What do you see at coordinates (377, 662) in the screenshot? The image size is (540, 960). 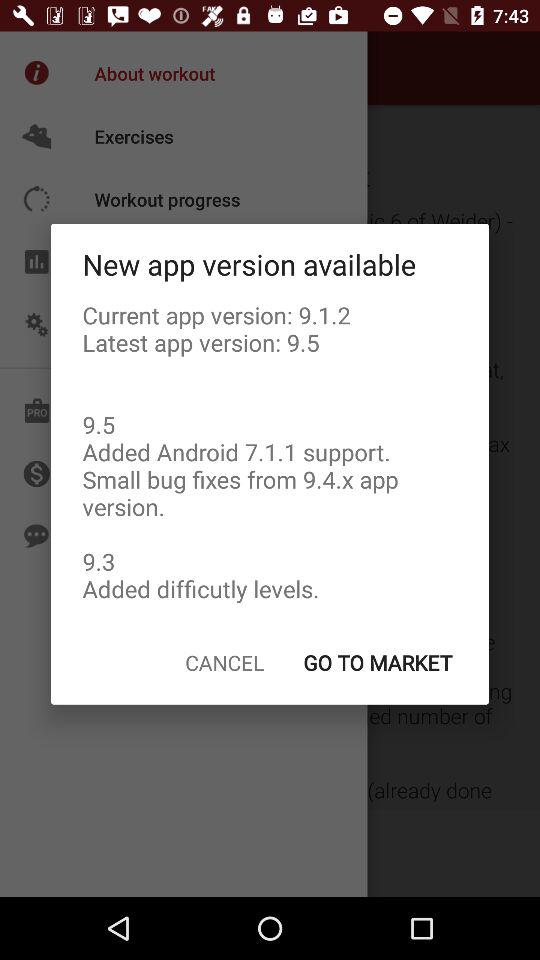 I see `click item below the current app version icon` at bounding box center [377, 662].